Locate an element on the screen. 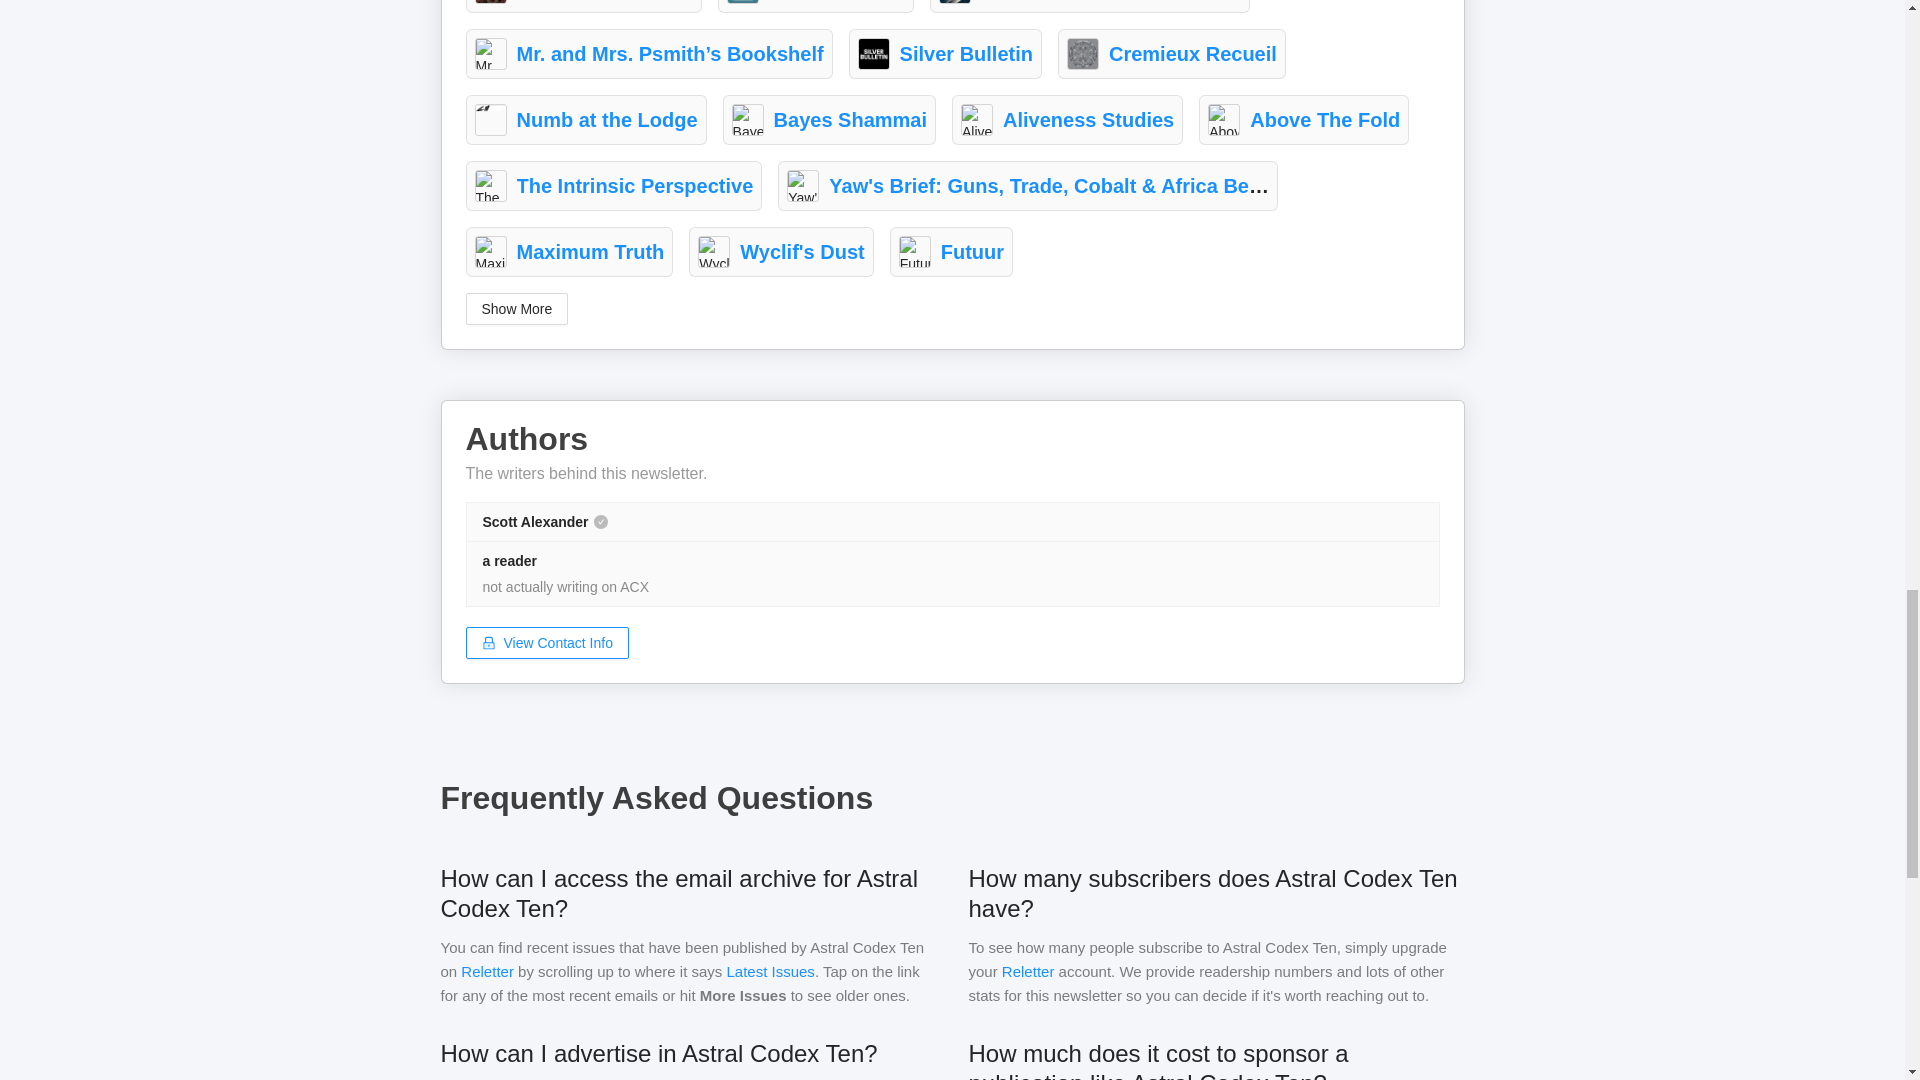 The image size is (1920, 1080). Bayes Shammai is located at coordinates (850, 120).